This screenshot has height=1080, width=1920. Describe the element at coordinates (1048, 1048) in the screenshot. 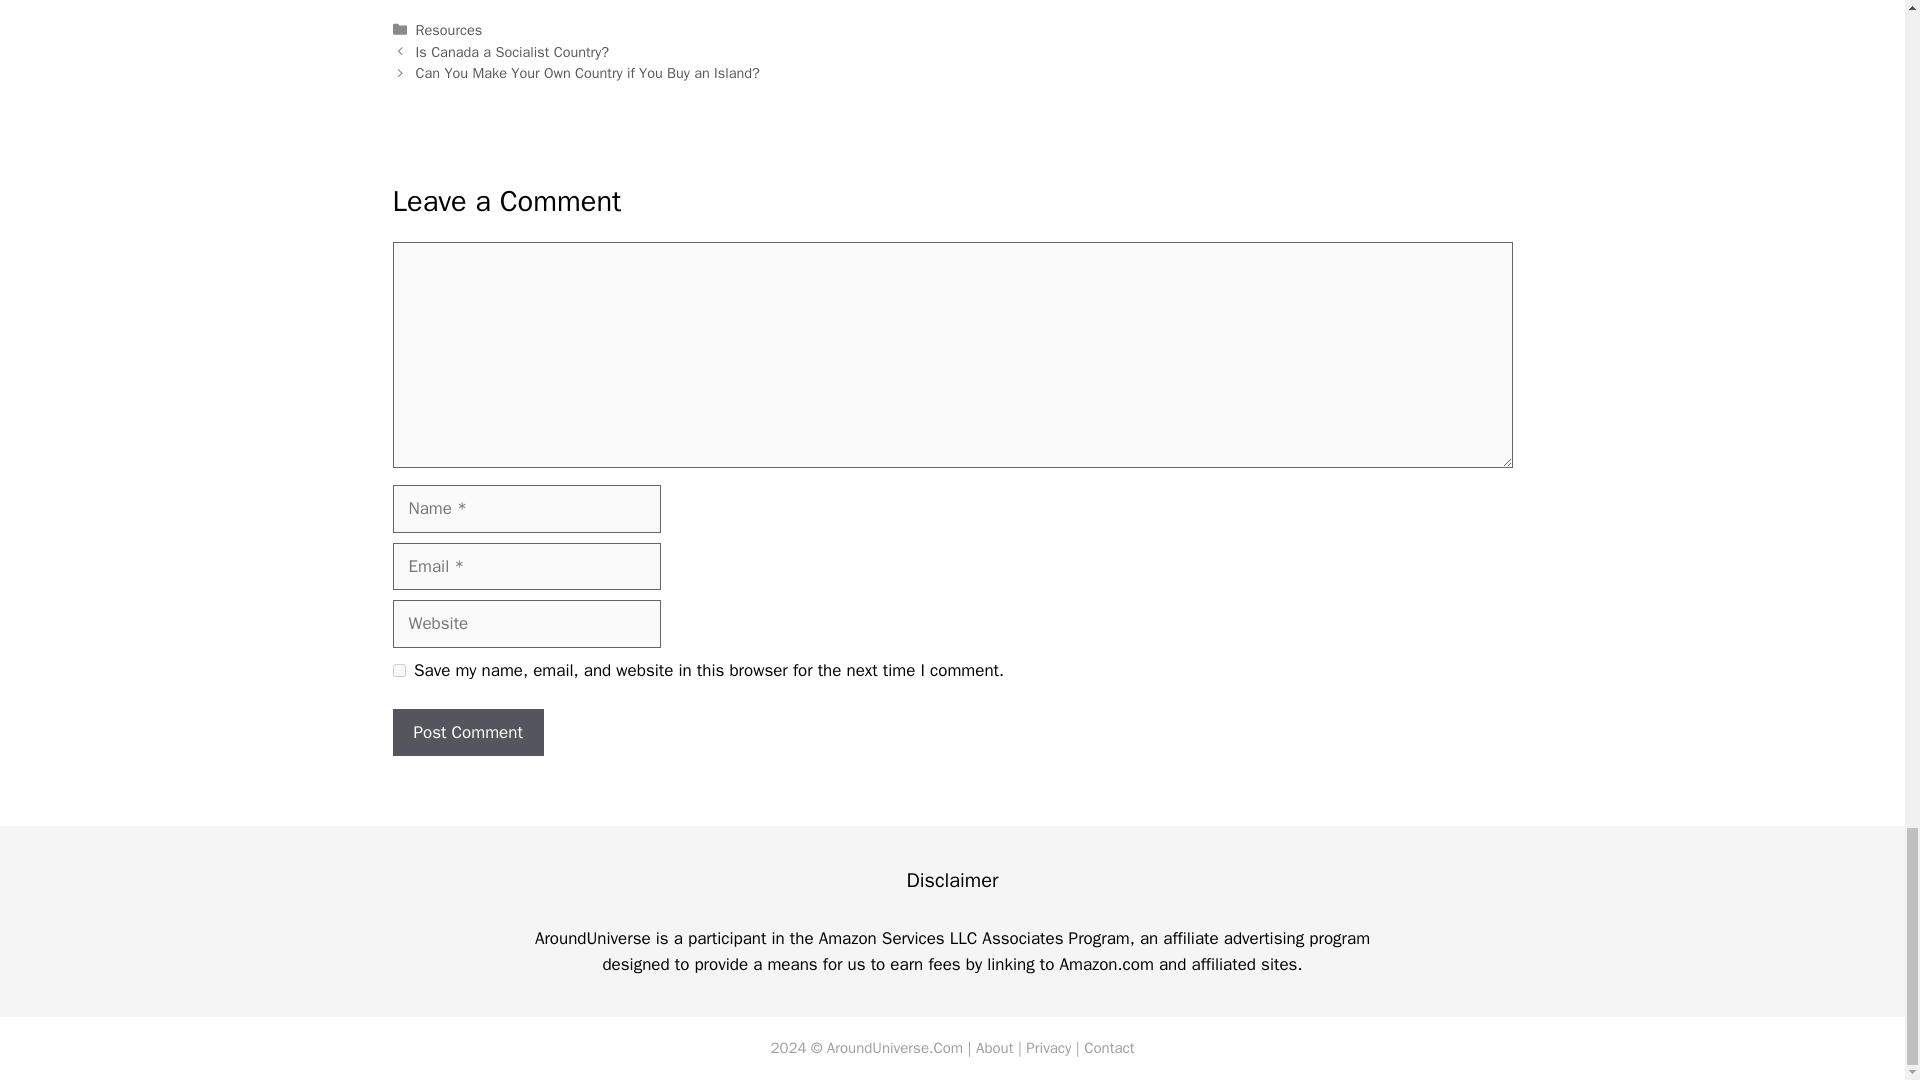

I see `Privacy` at that location.